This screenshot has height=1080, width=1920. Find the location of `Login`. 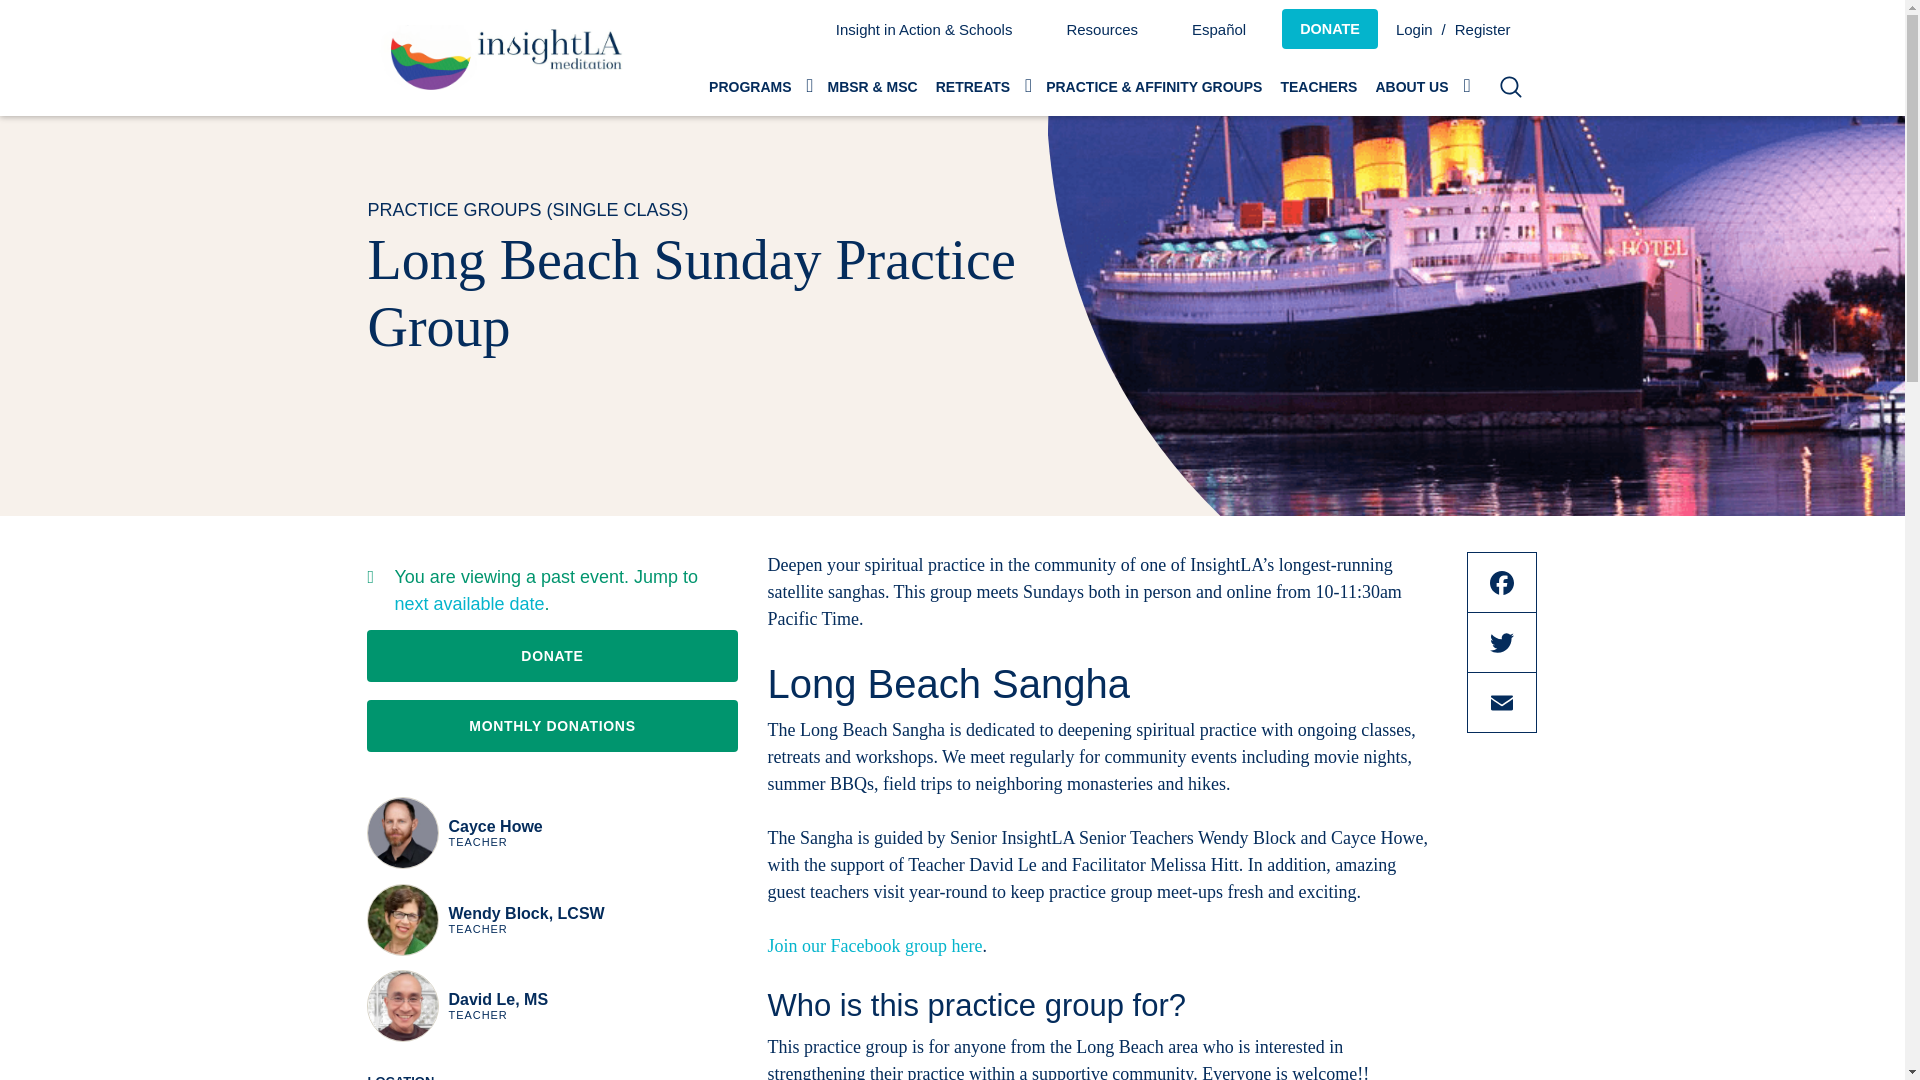

Login is located at coordinates (1416, 28).